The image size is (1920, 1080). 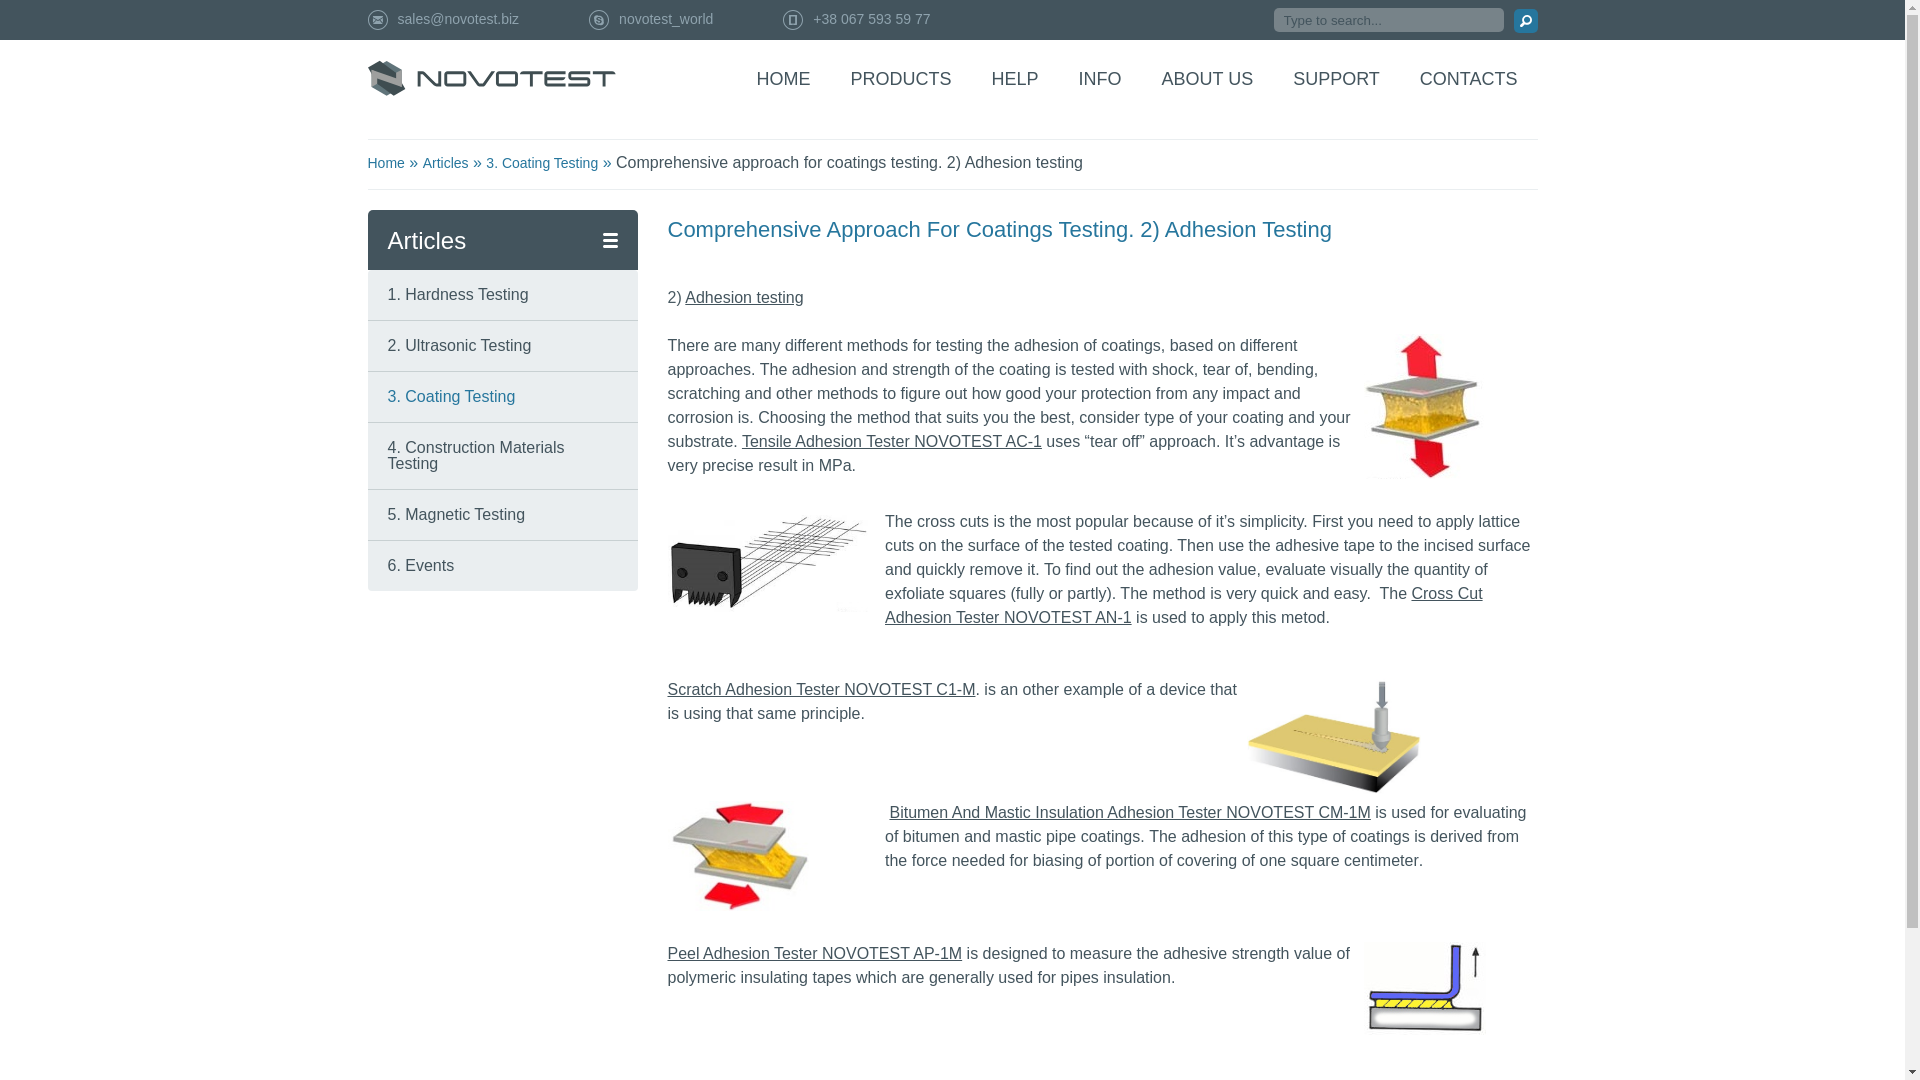 What do you see at coordinates (744, 297) in the screenshot?
I see `Adhesion testing` at bounding box center [744, 297].